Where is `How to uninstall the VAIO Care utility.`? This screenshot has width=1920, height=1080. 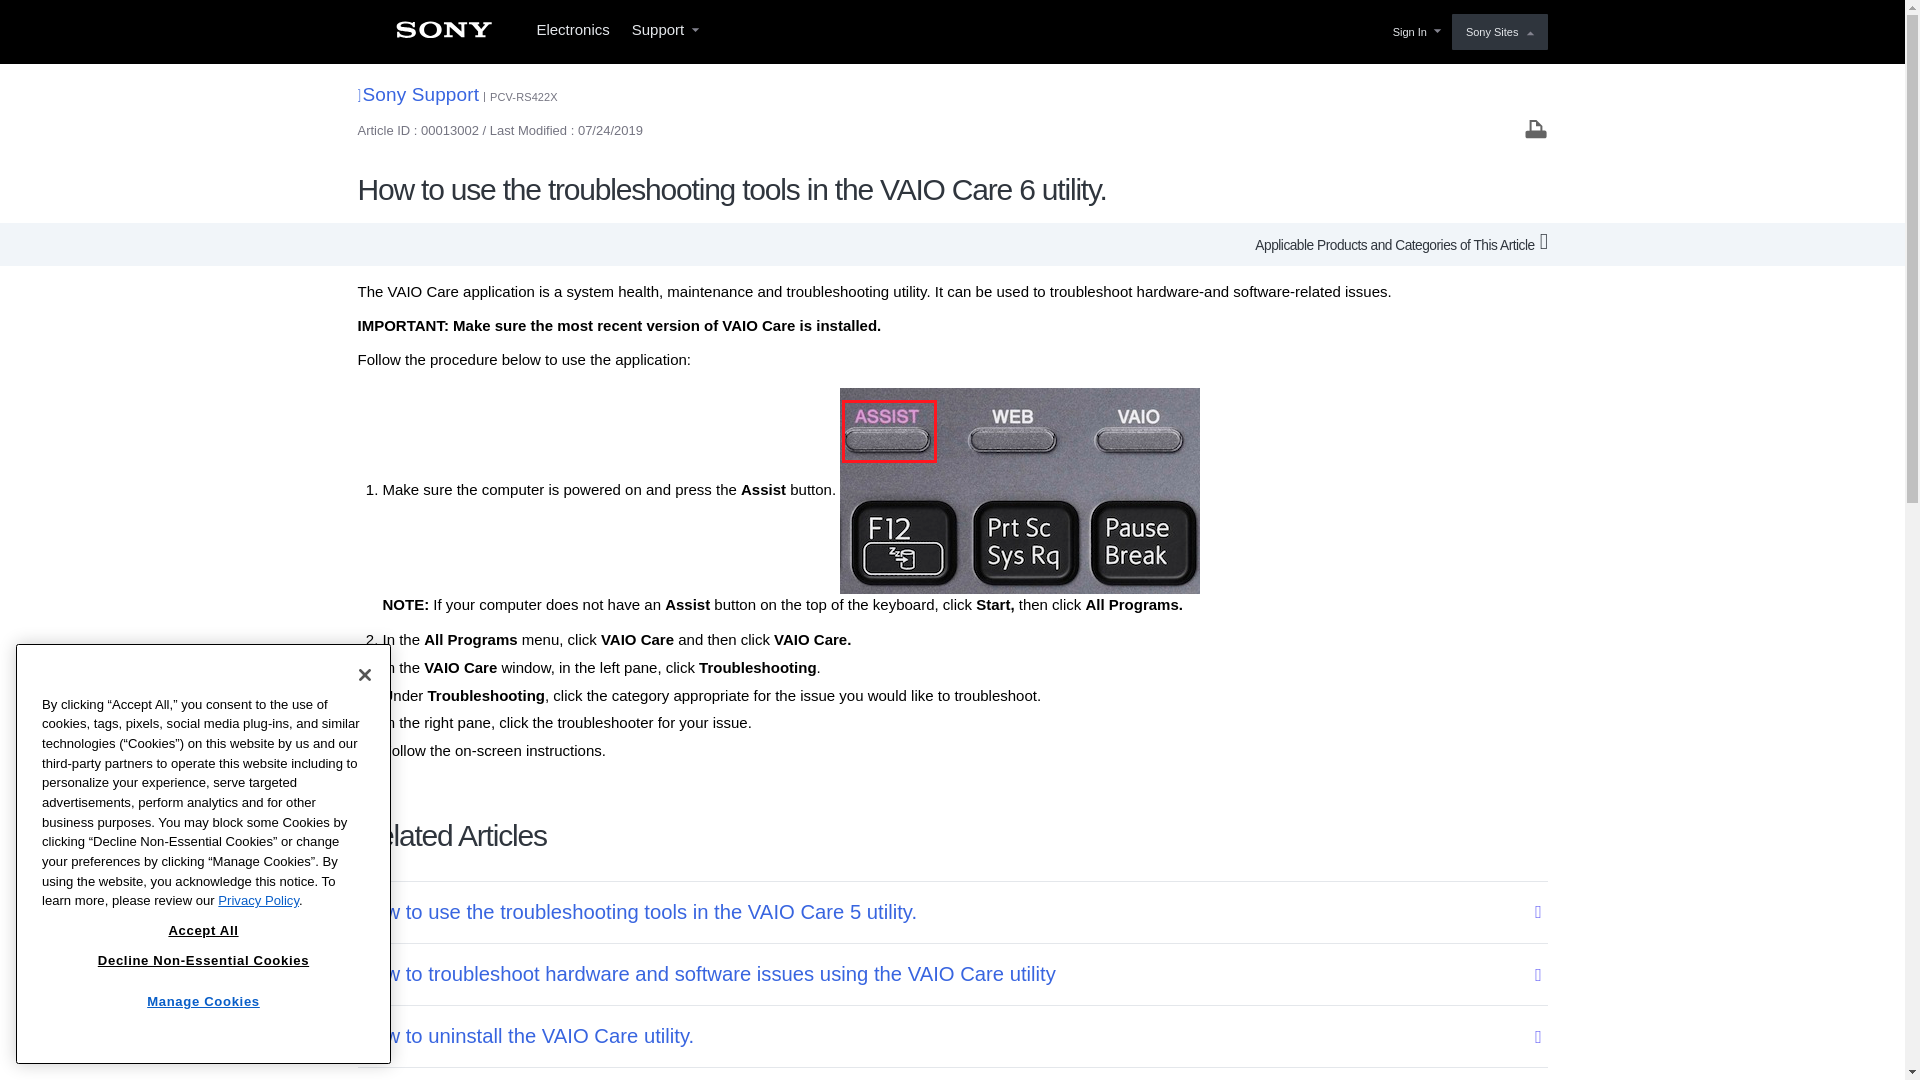 How to uninstall the VAIO Care utility. is located at coordinates (939, 1036).